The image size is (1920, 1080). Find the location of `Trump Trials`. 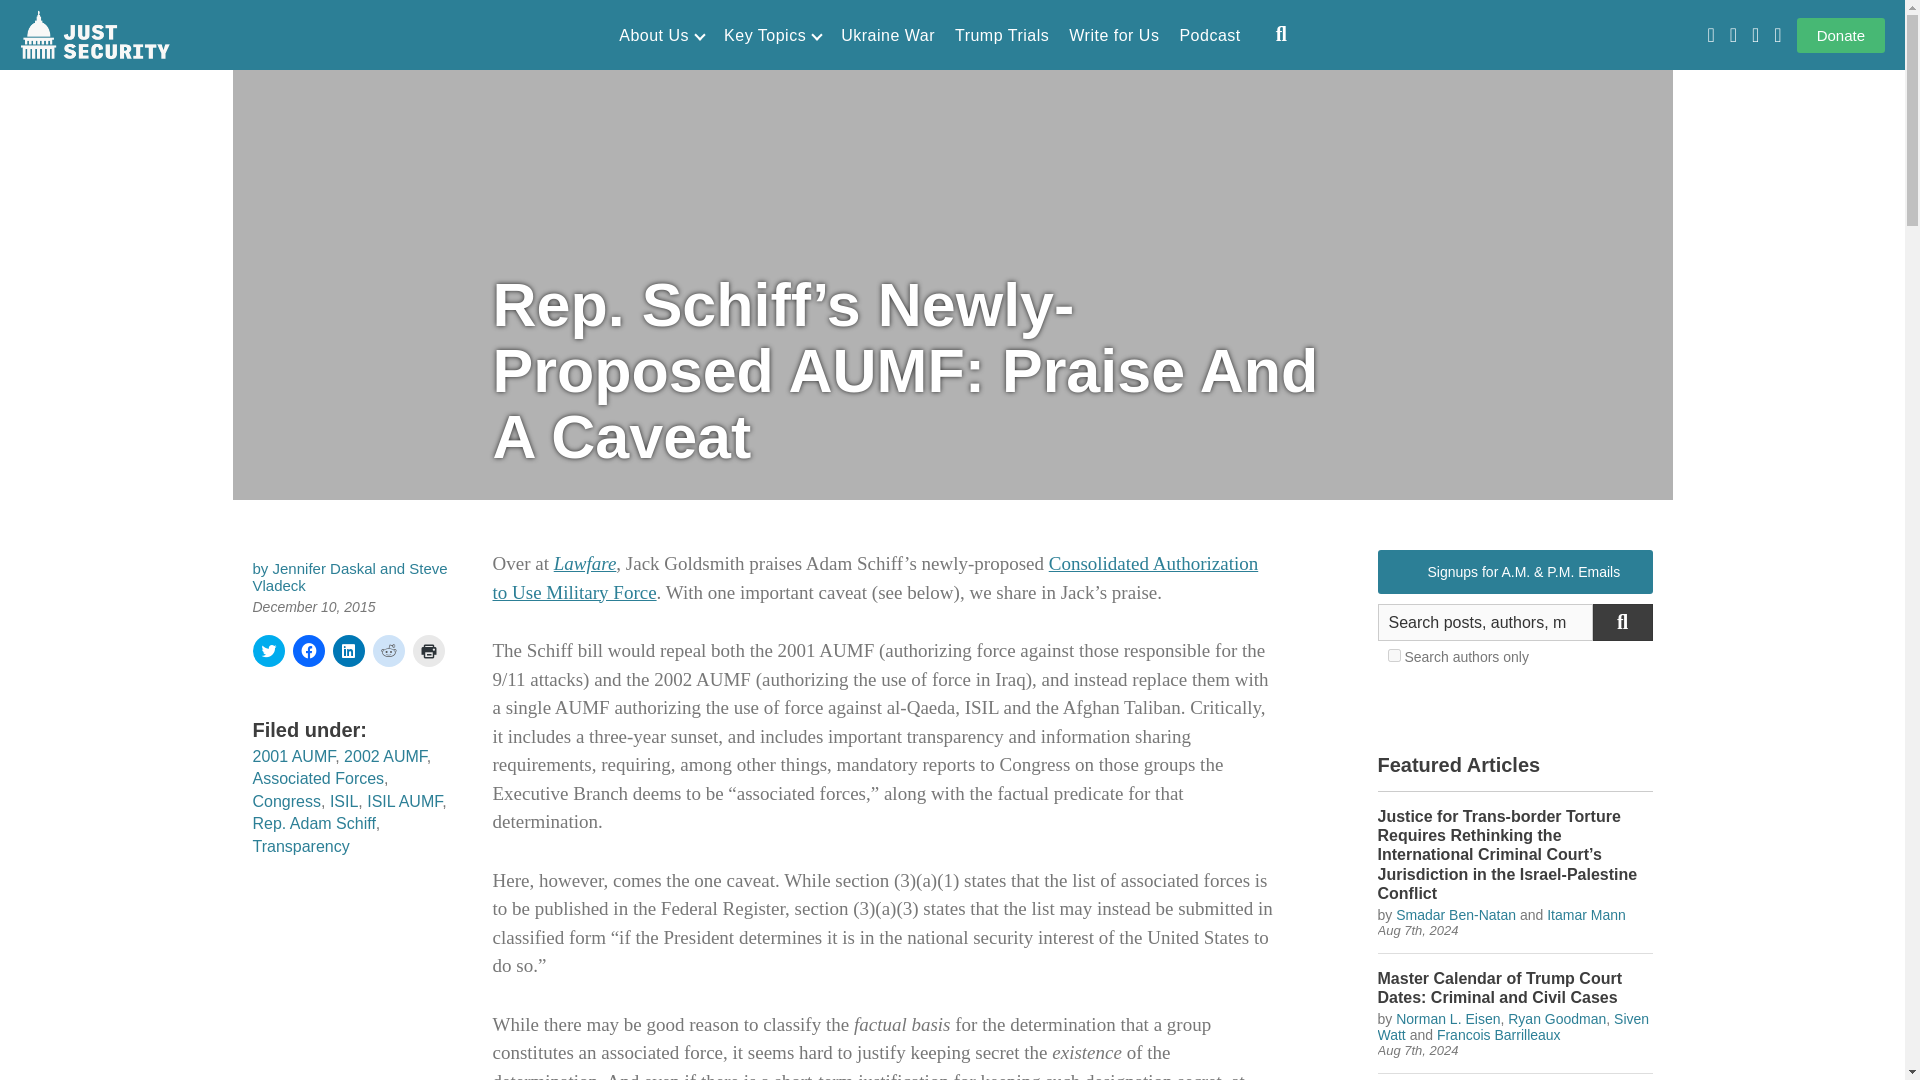

Trump Trials is located at coordinates (1001, 36).